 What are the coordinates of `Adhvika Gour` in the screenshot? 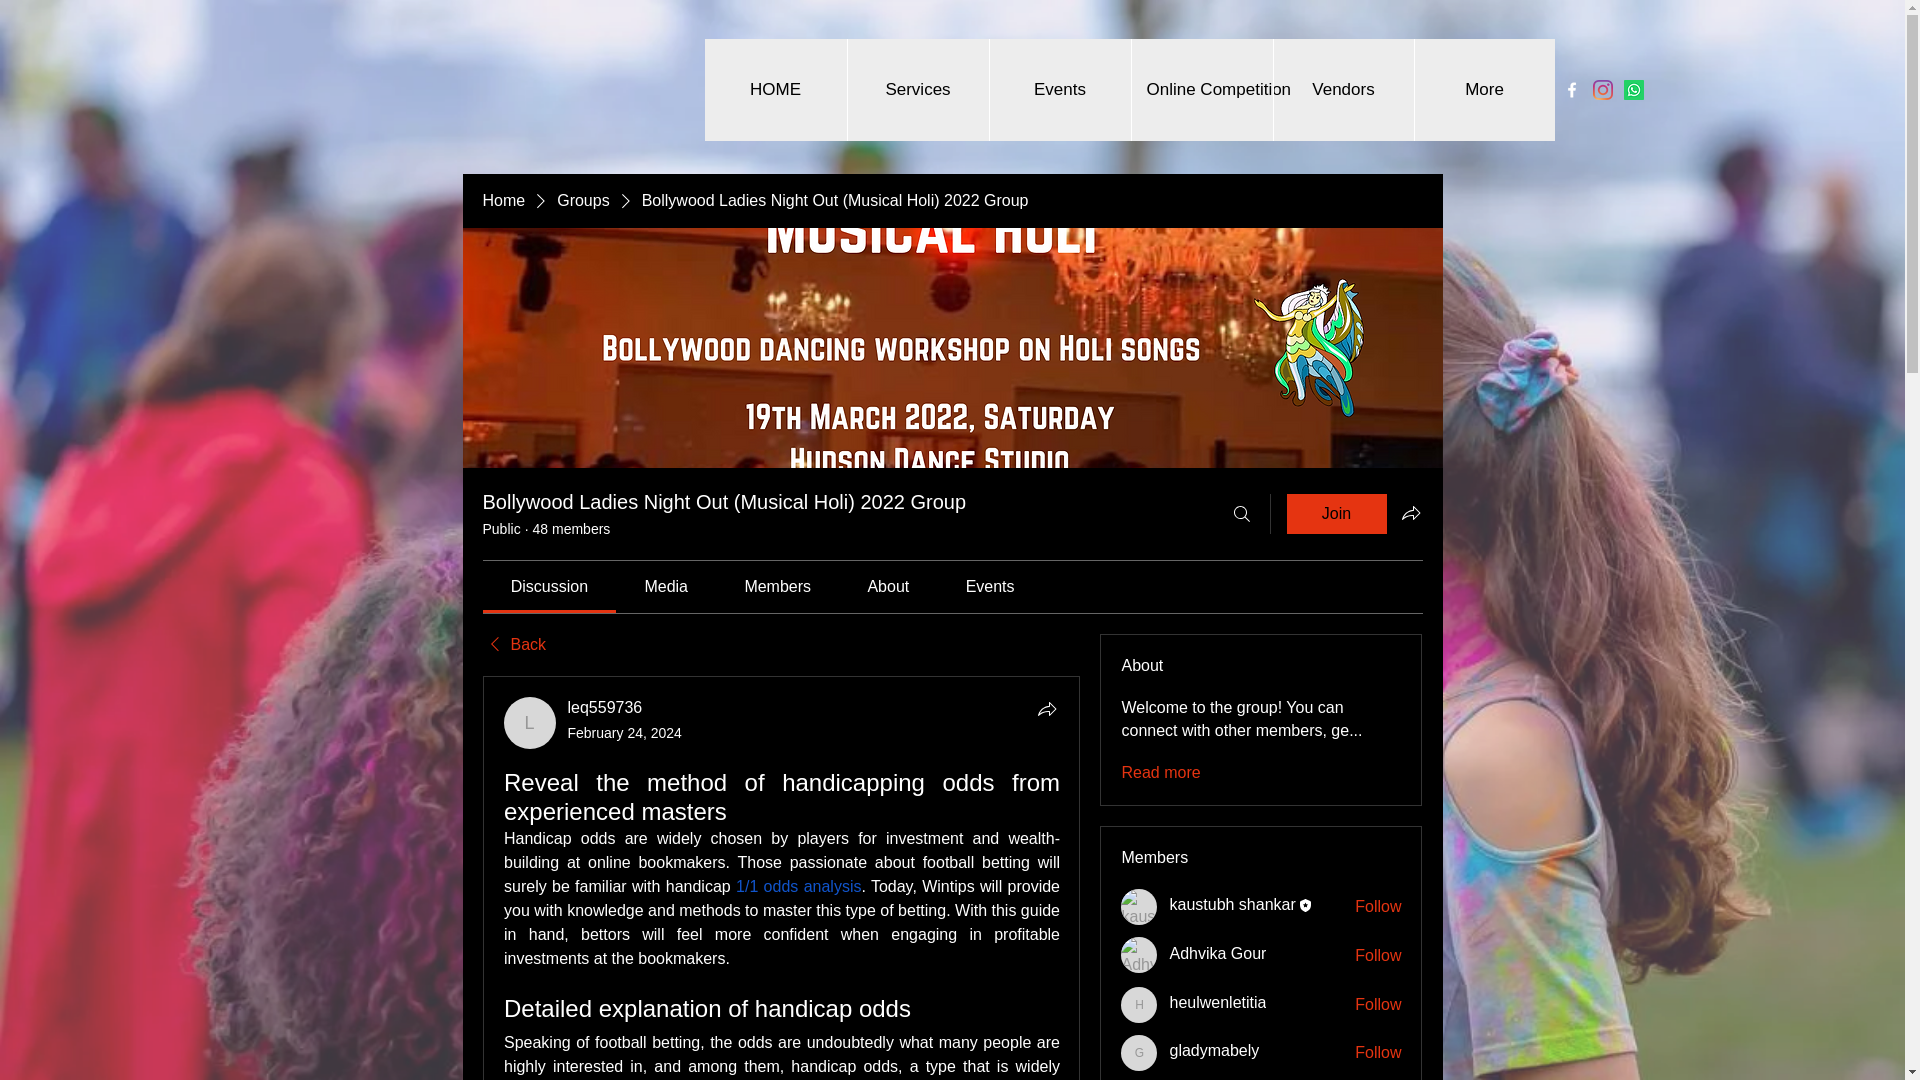 It's located at (1139, 955).